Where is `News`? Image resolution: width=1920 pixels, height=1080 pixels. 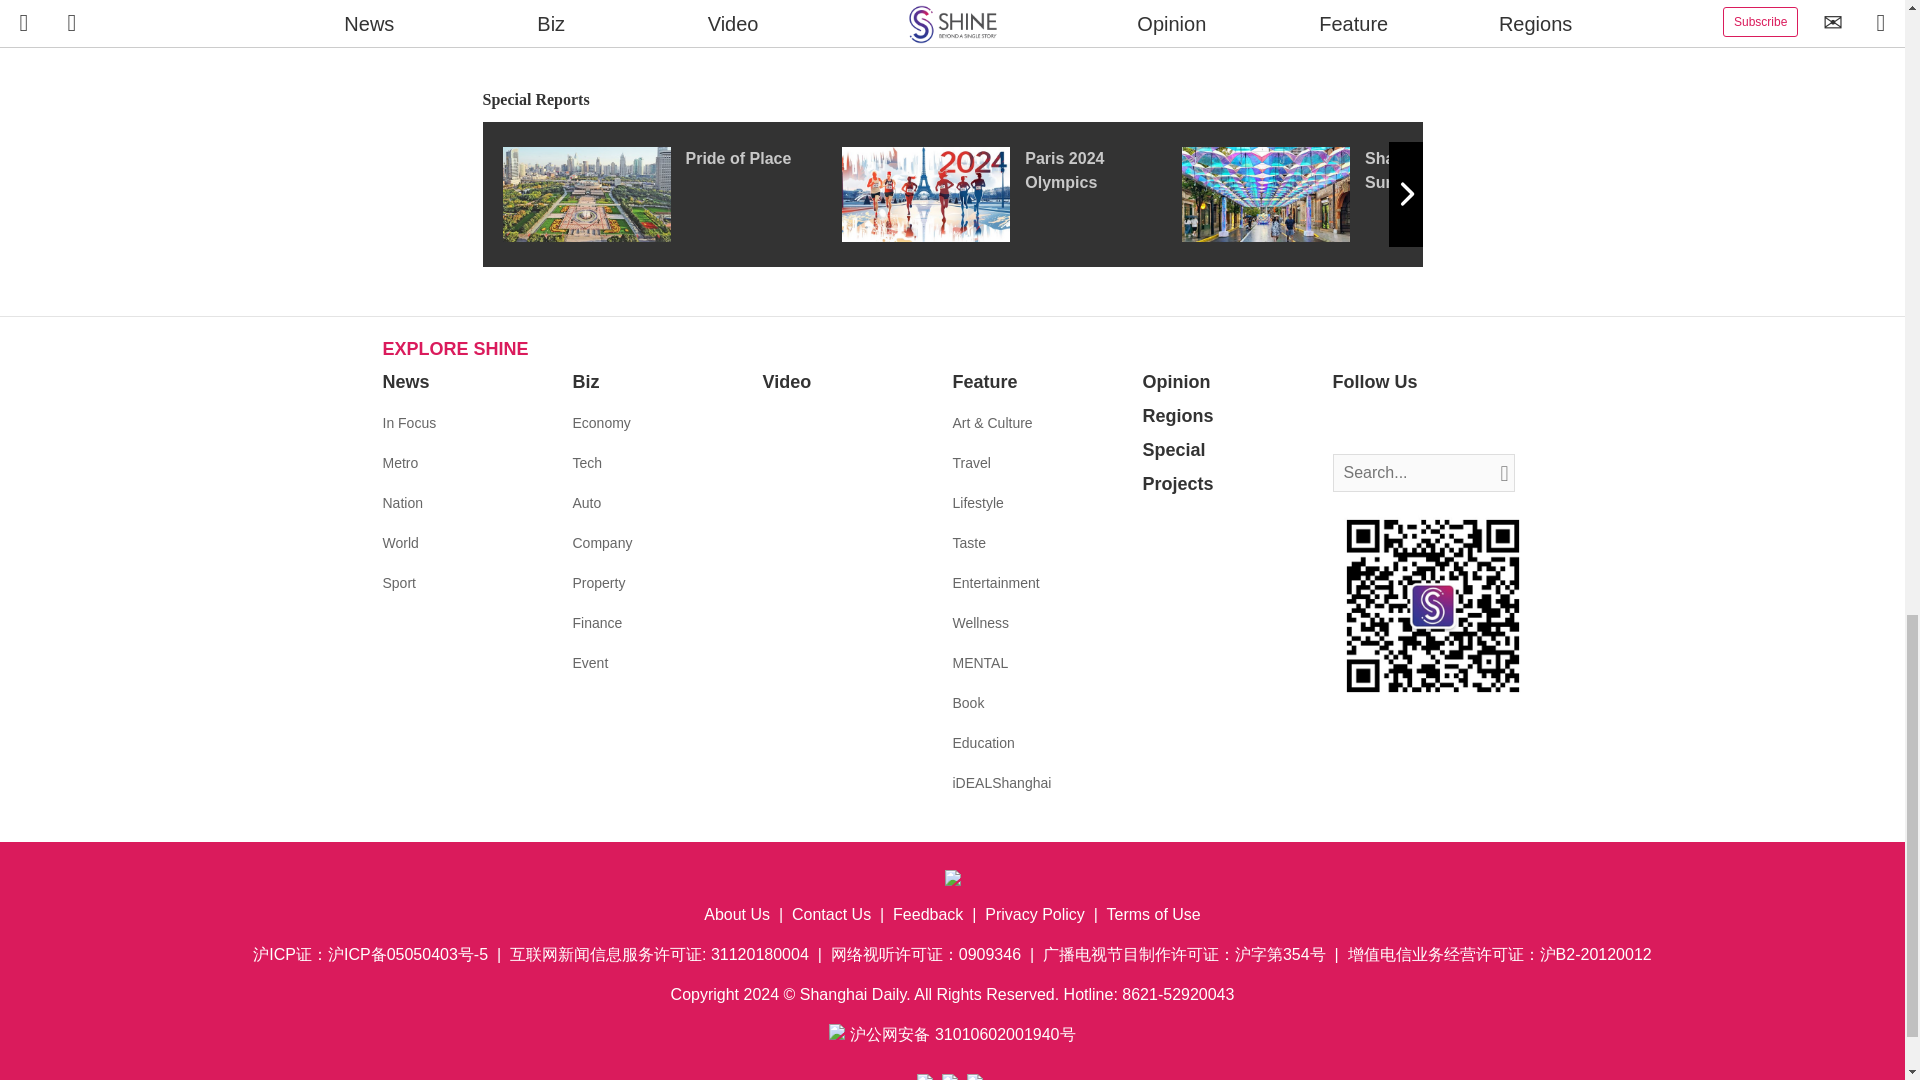 News is located at coordinates (405, 382).